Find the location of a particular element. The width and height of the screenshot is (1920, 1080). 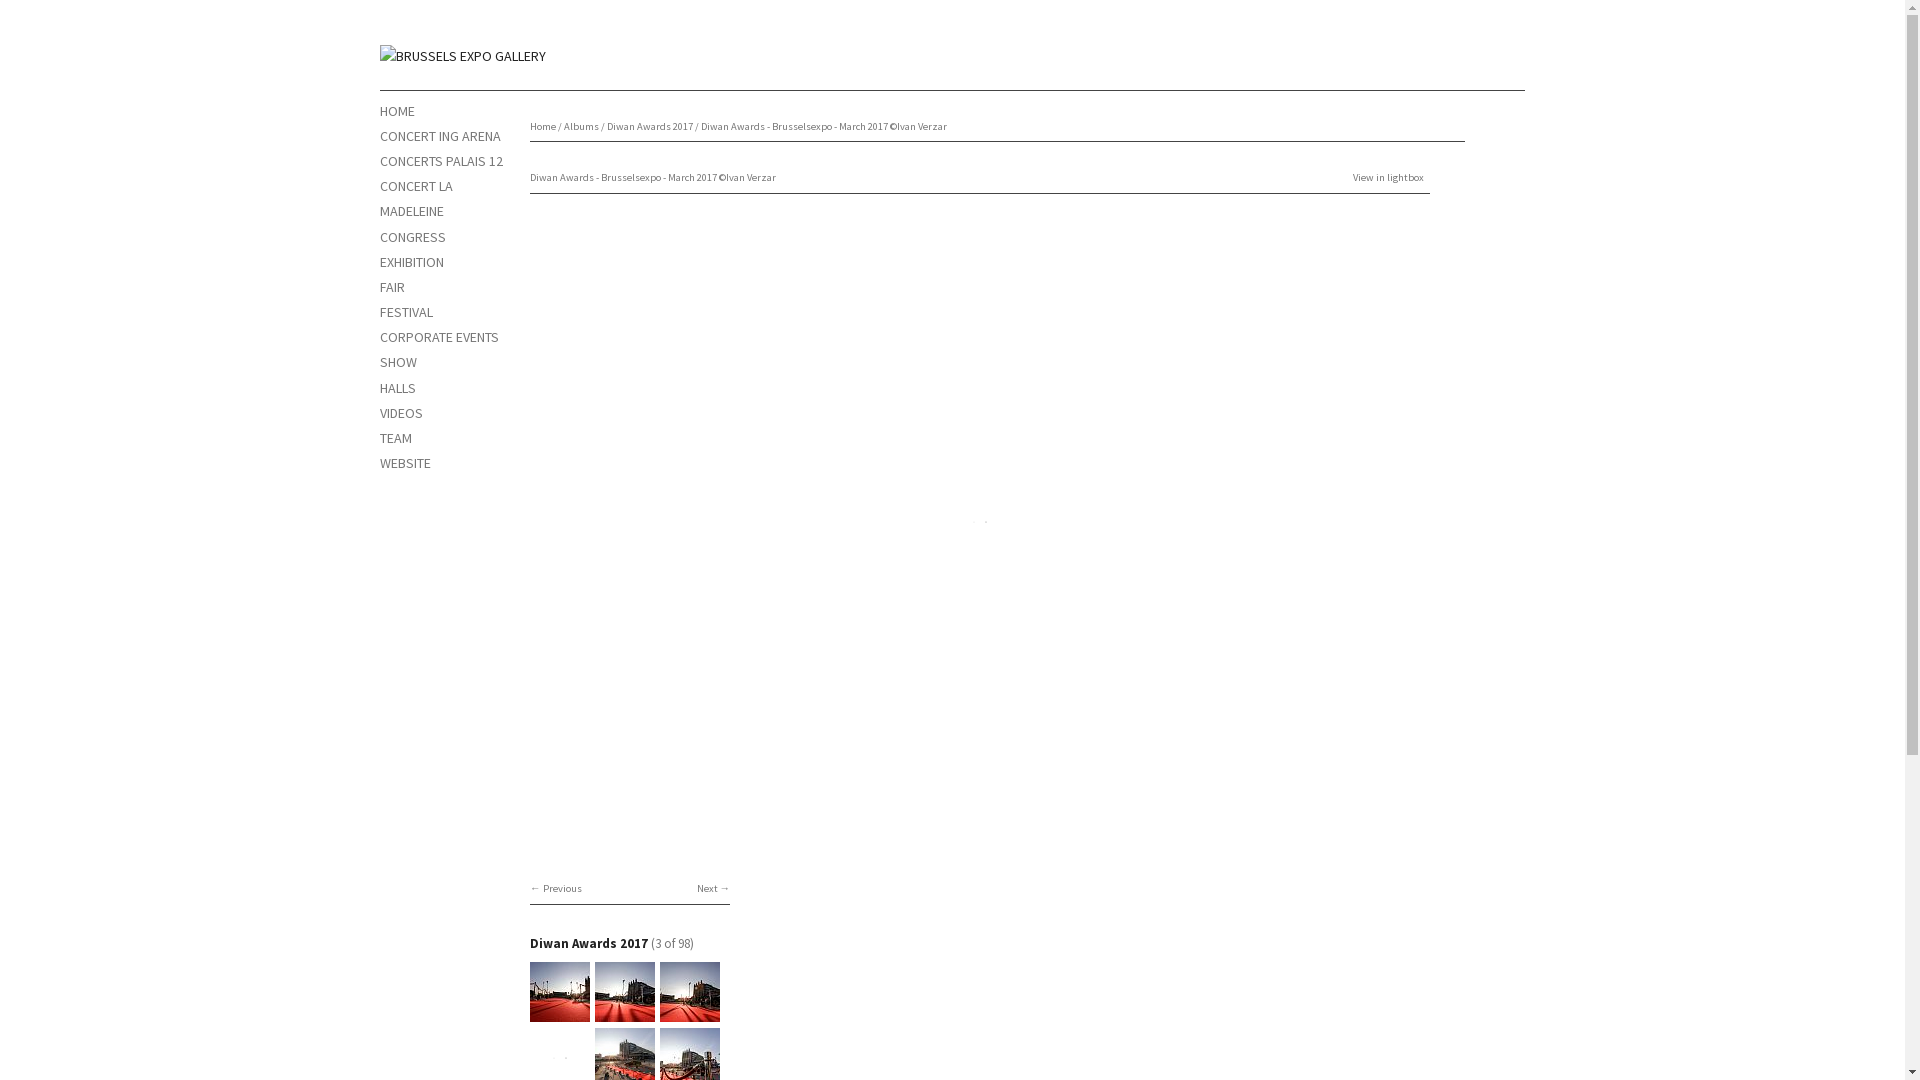

Albums is located at coordinates (582, 126).